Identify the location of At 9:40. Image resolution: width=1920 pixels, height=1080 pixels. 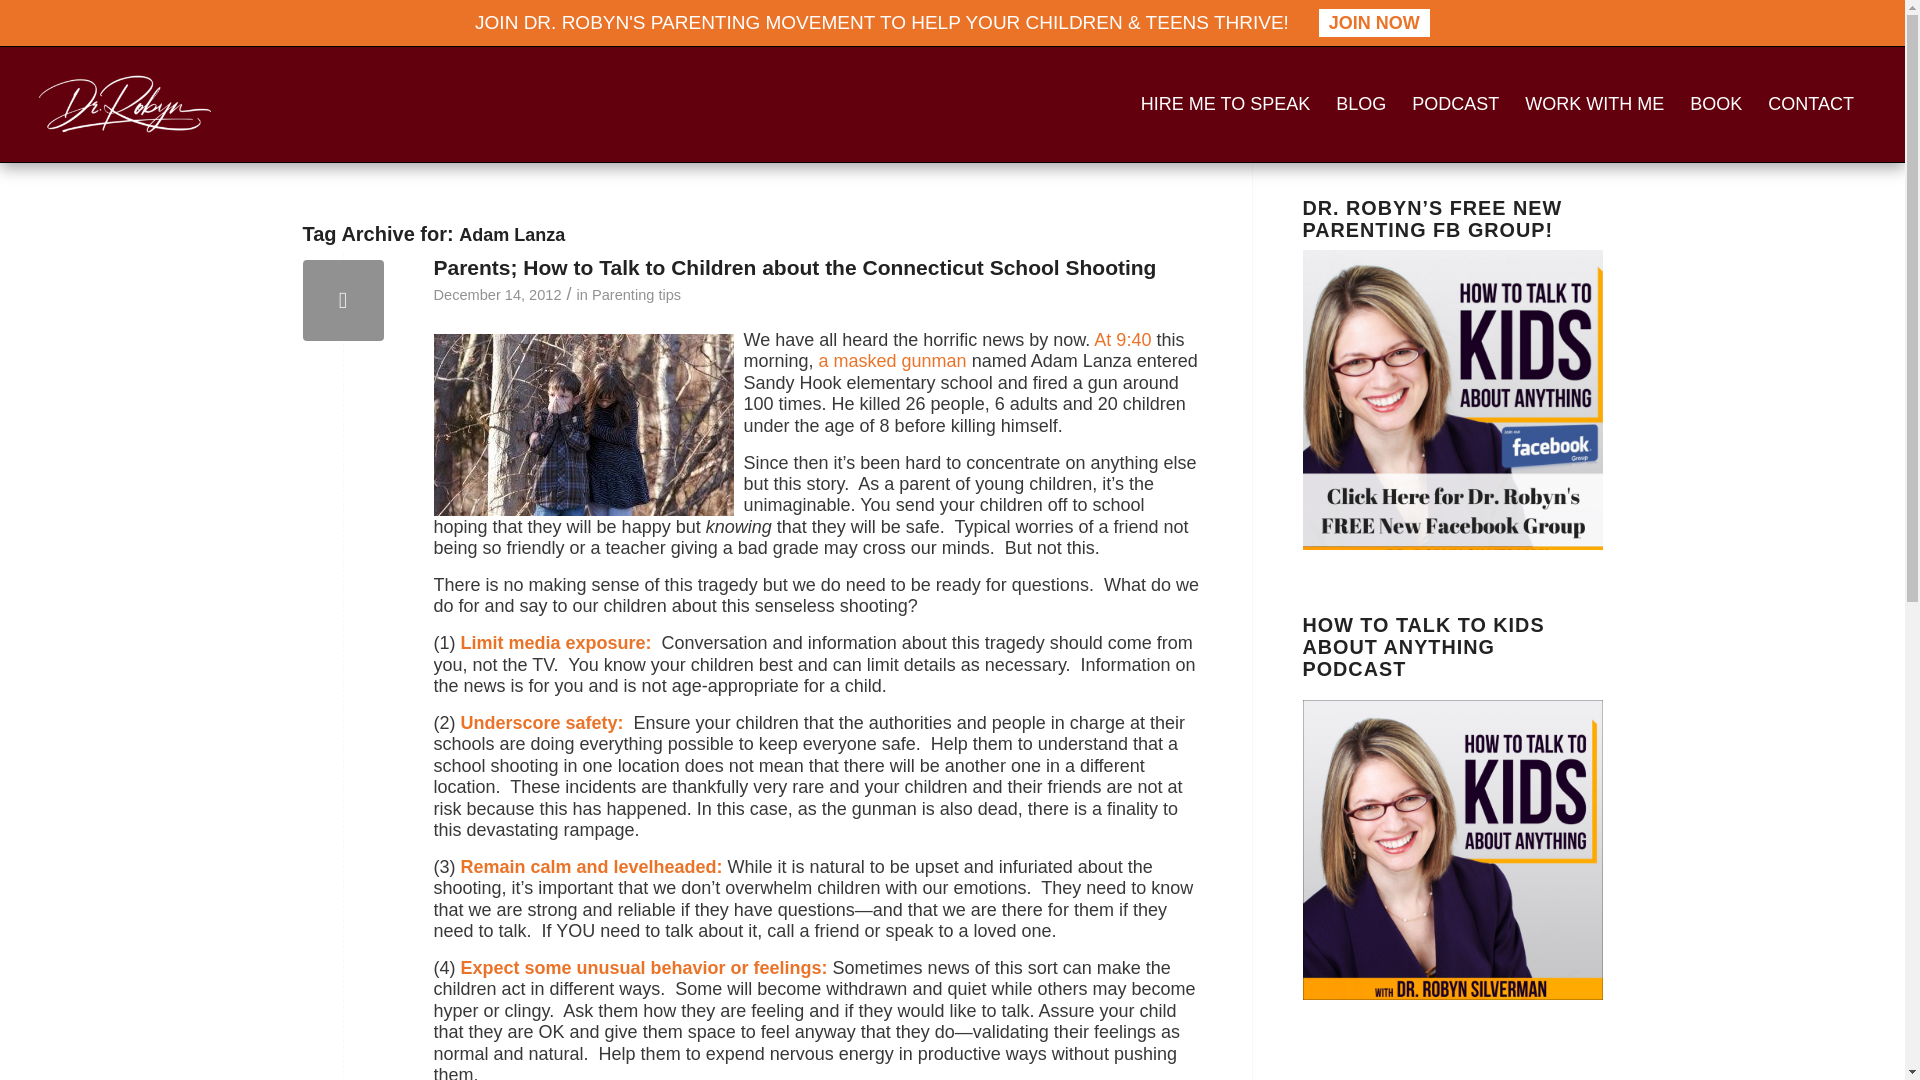
(1122, 340).